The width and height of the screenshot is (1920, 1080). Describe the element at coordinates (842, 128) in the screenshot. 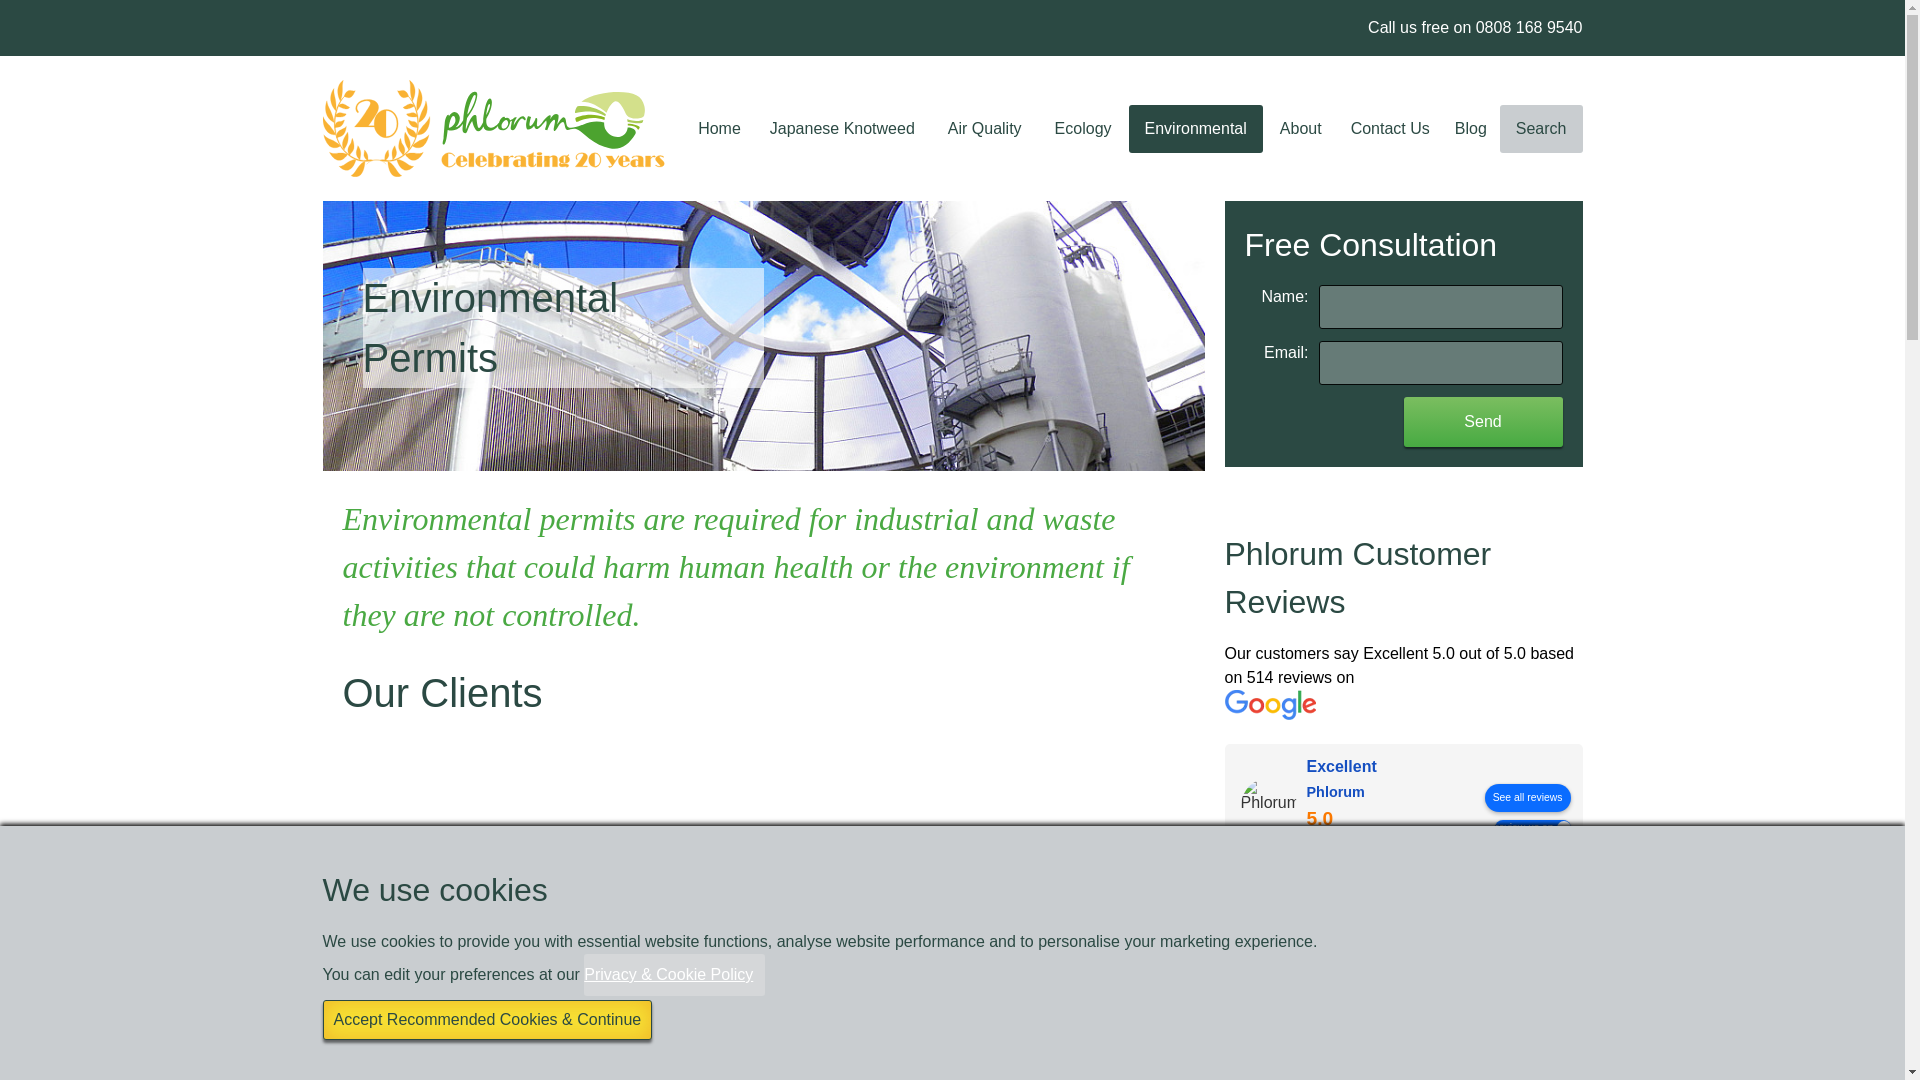

I see `Japanese Knotweed` at that location.